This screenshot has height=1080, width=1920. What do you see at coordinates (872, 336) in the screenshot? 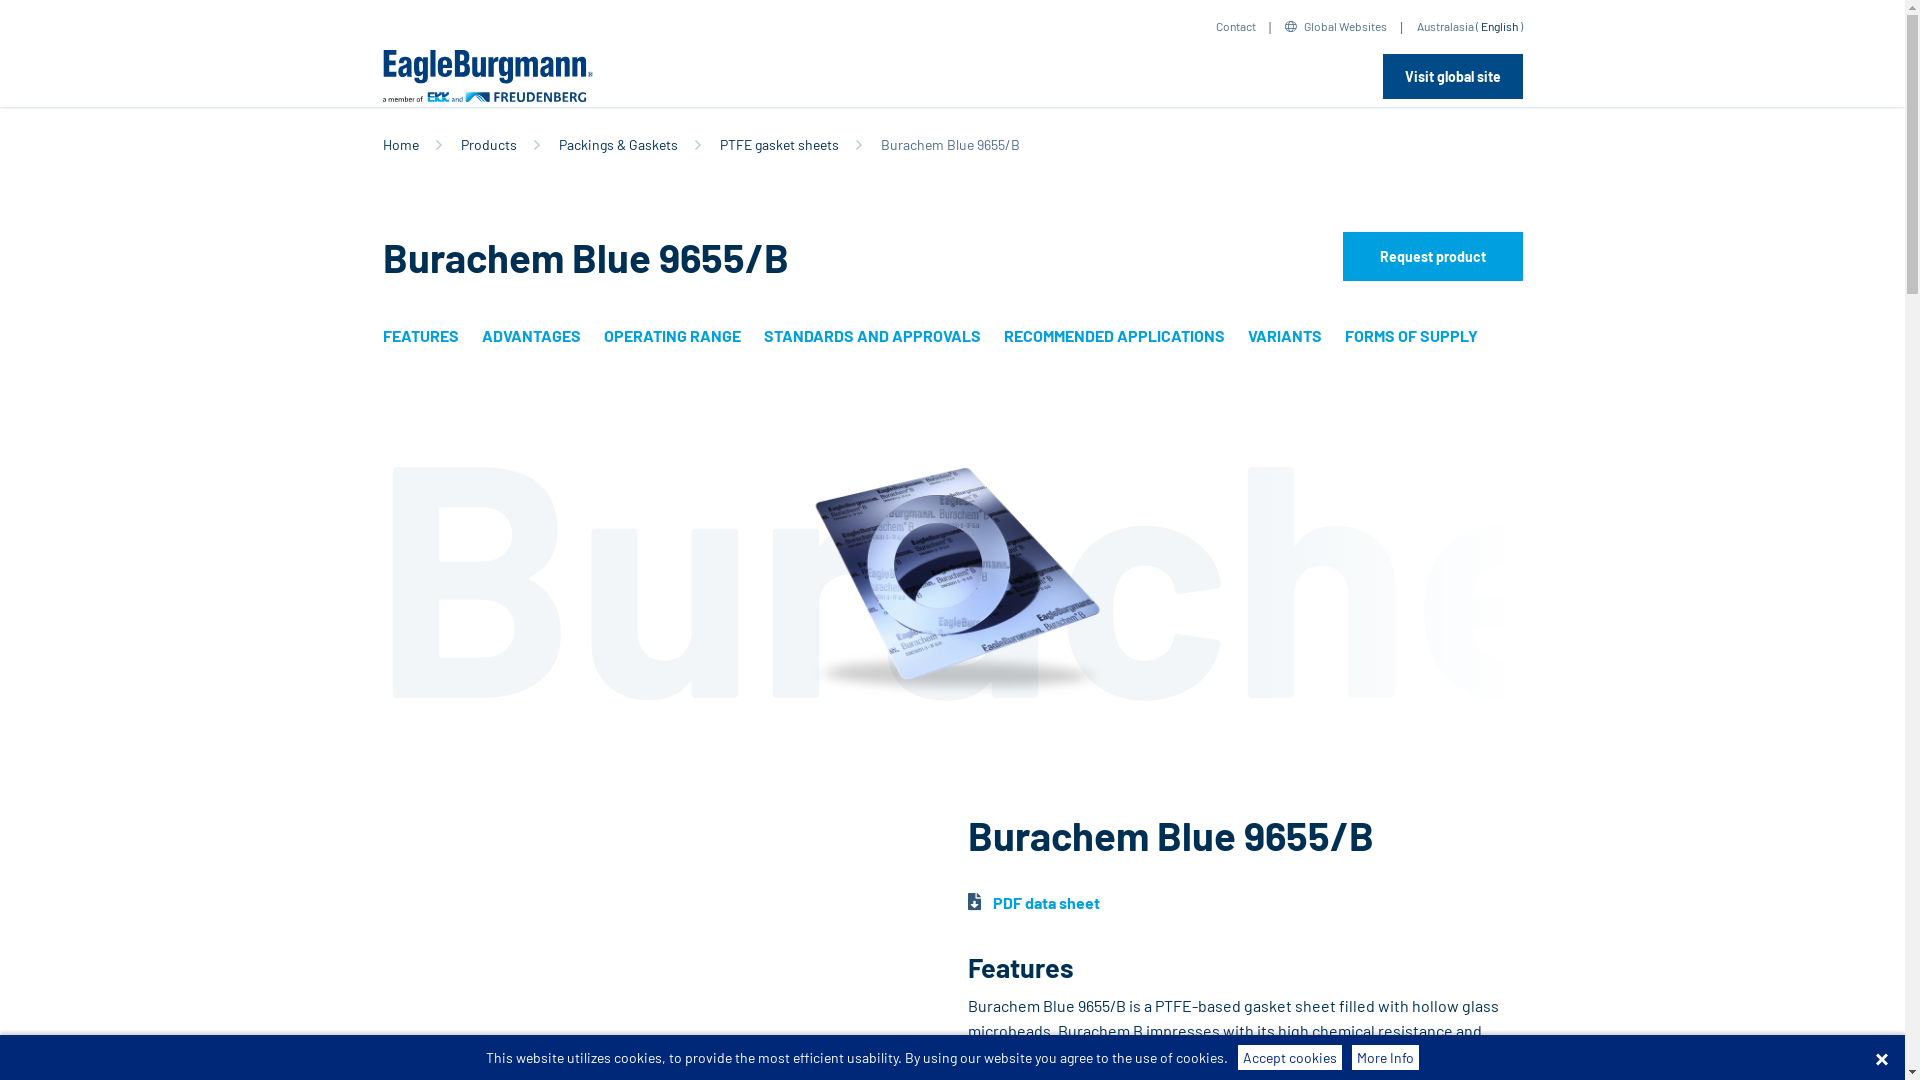
I see `STANDARDS AND APPROVALS` at bounding box center [872, 336].